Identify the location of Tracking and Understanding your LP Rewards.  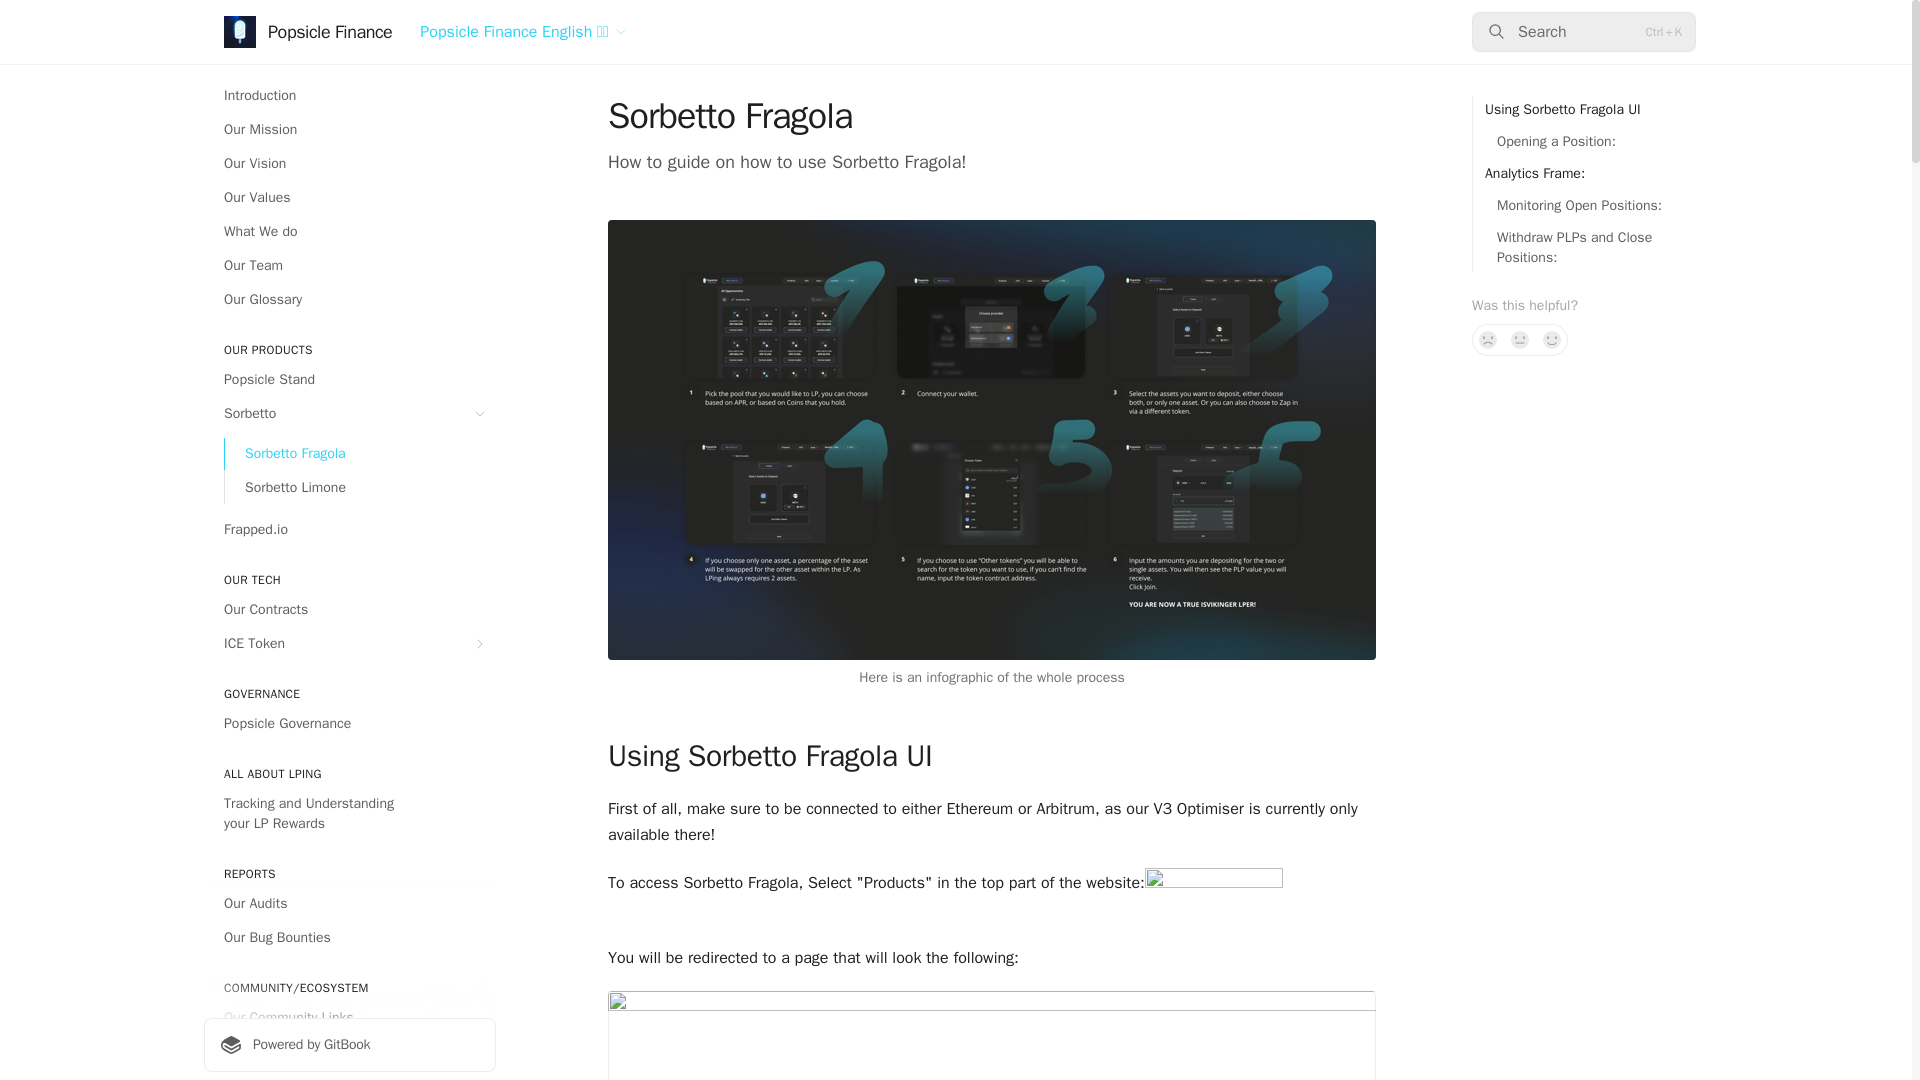
(349, 814).